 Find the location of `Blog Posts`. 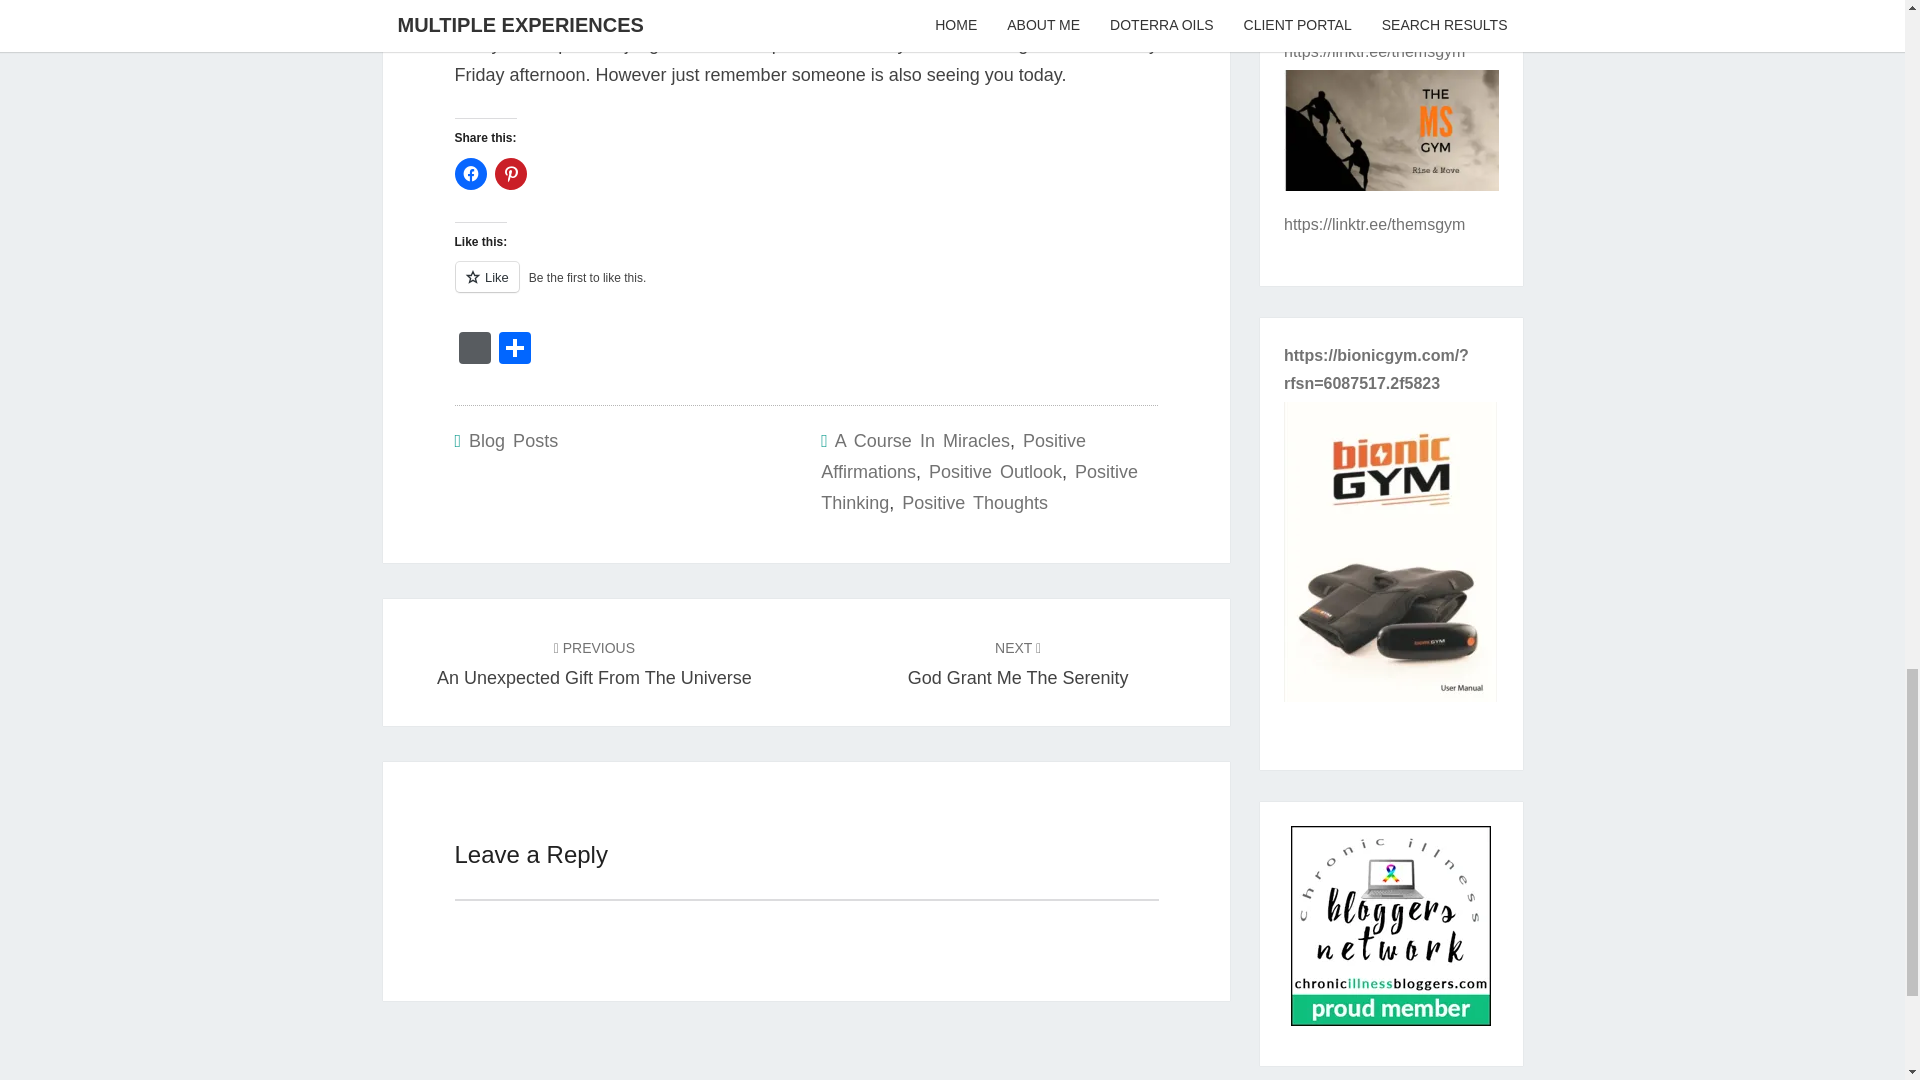

Blog Posts is located at coordinates (510, 174).